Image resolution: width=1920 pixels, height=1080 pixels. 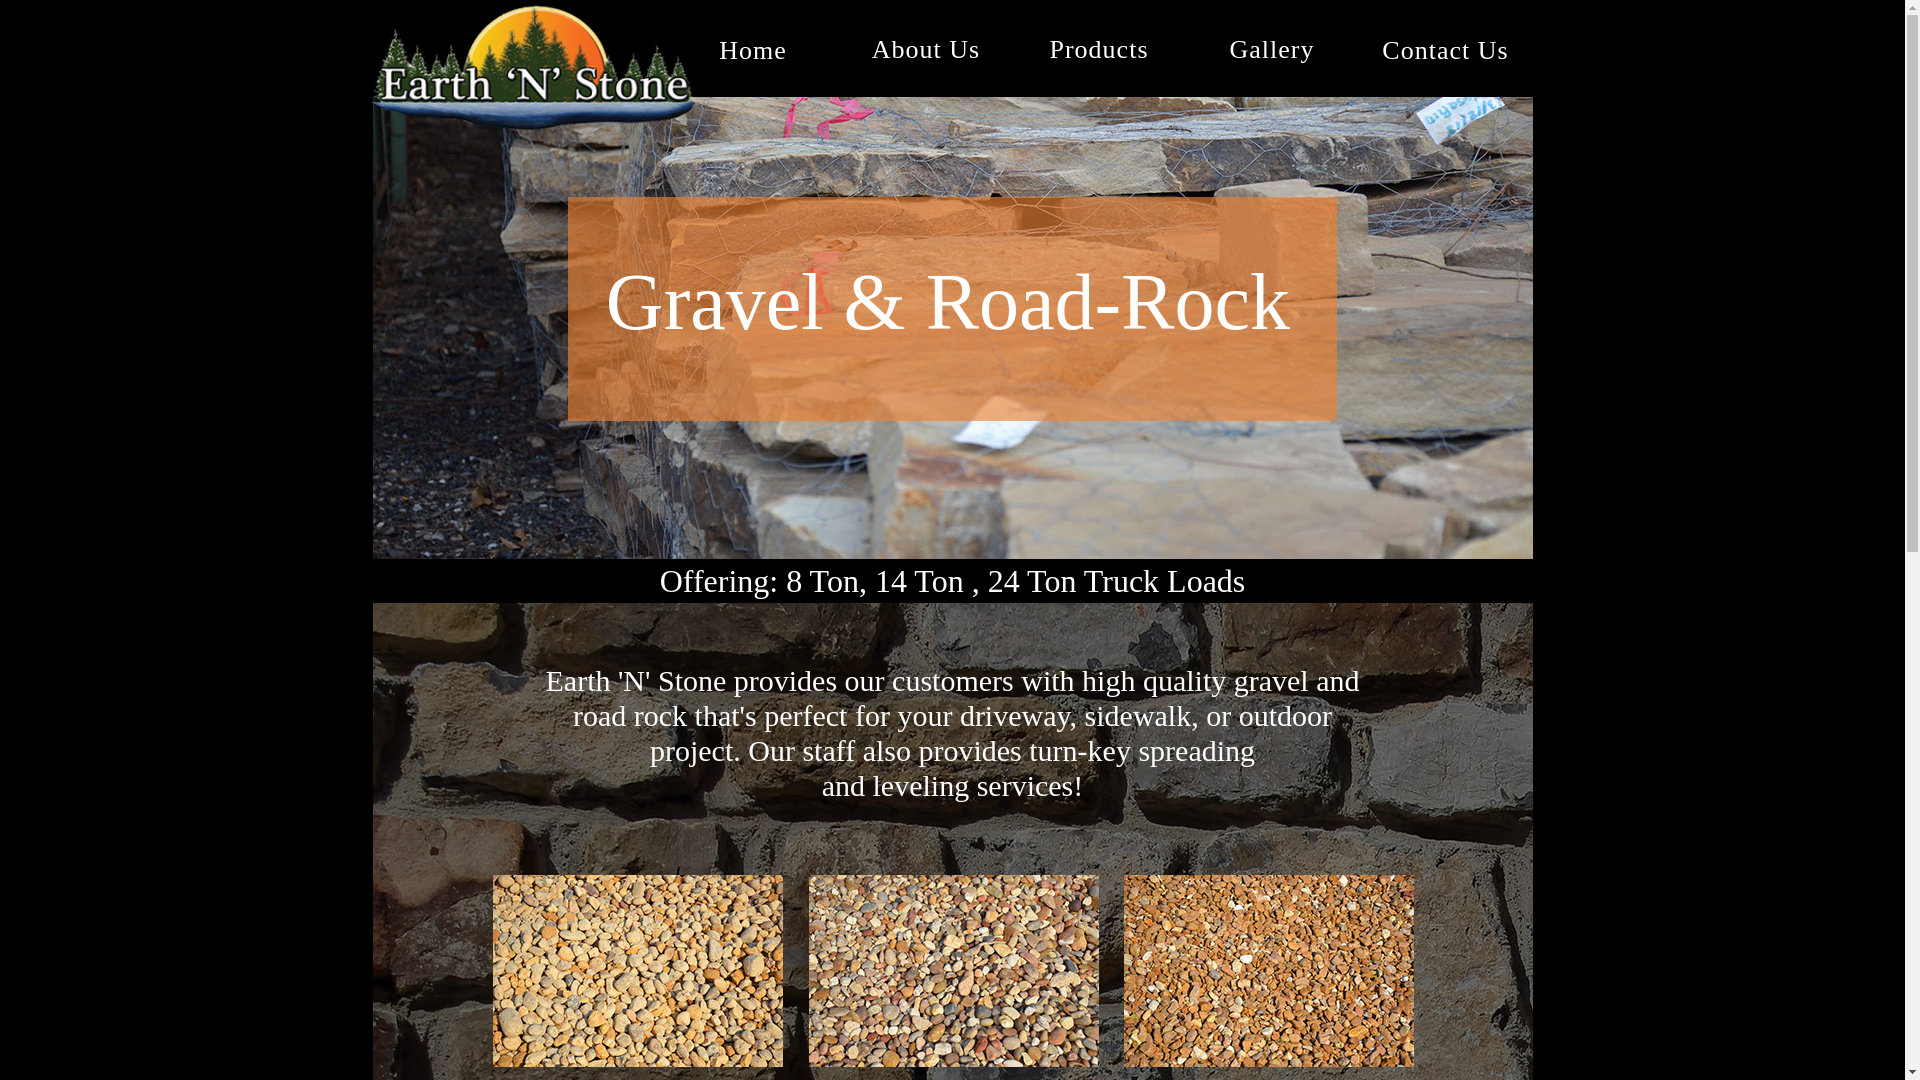 What do you see at coordinates (1446, 50) in the screenshot?
I see `Contact Us` at bounding box center [1446, 50].